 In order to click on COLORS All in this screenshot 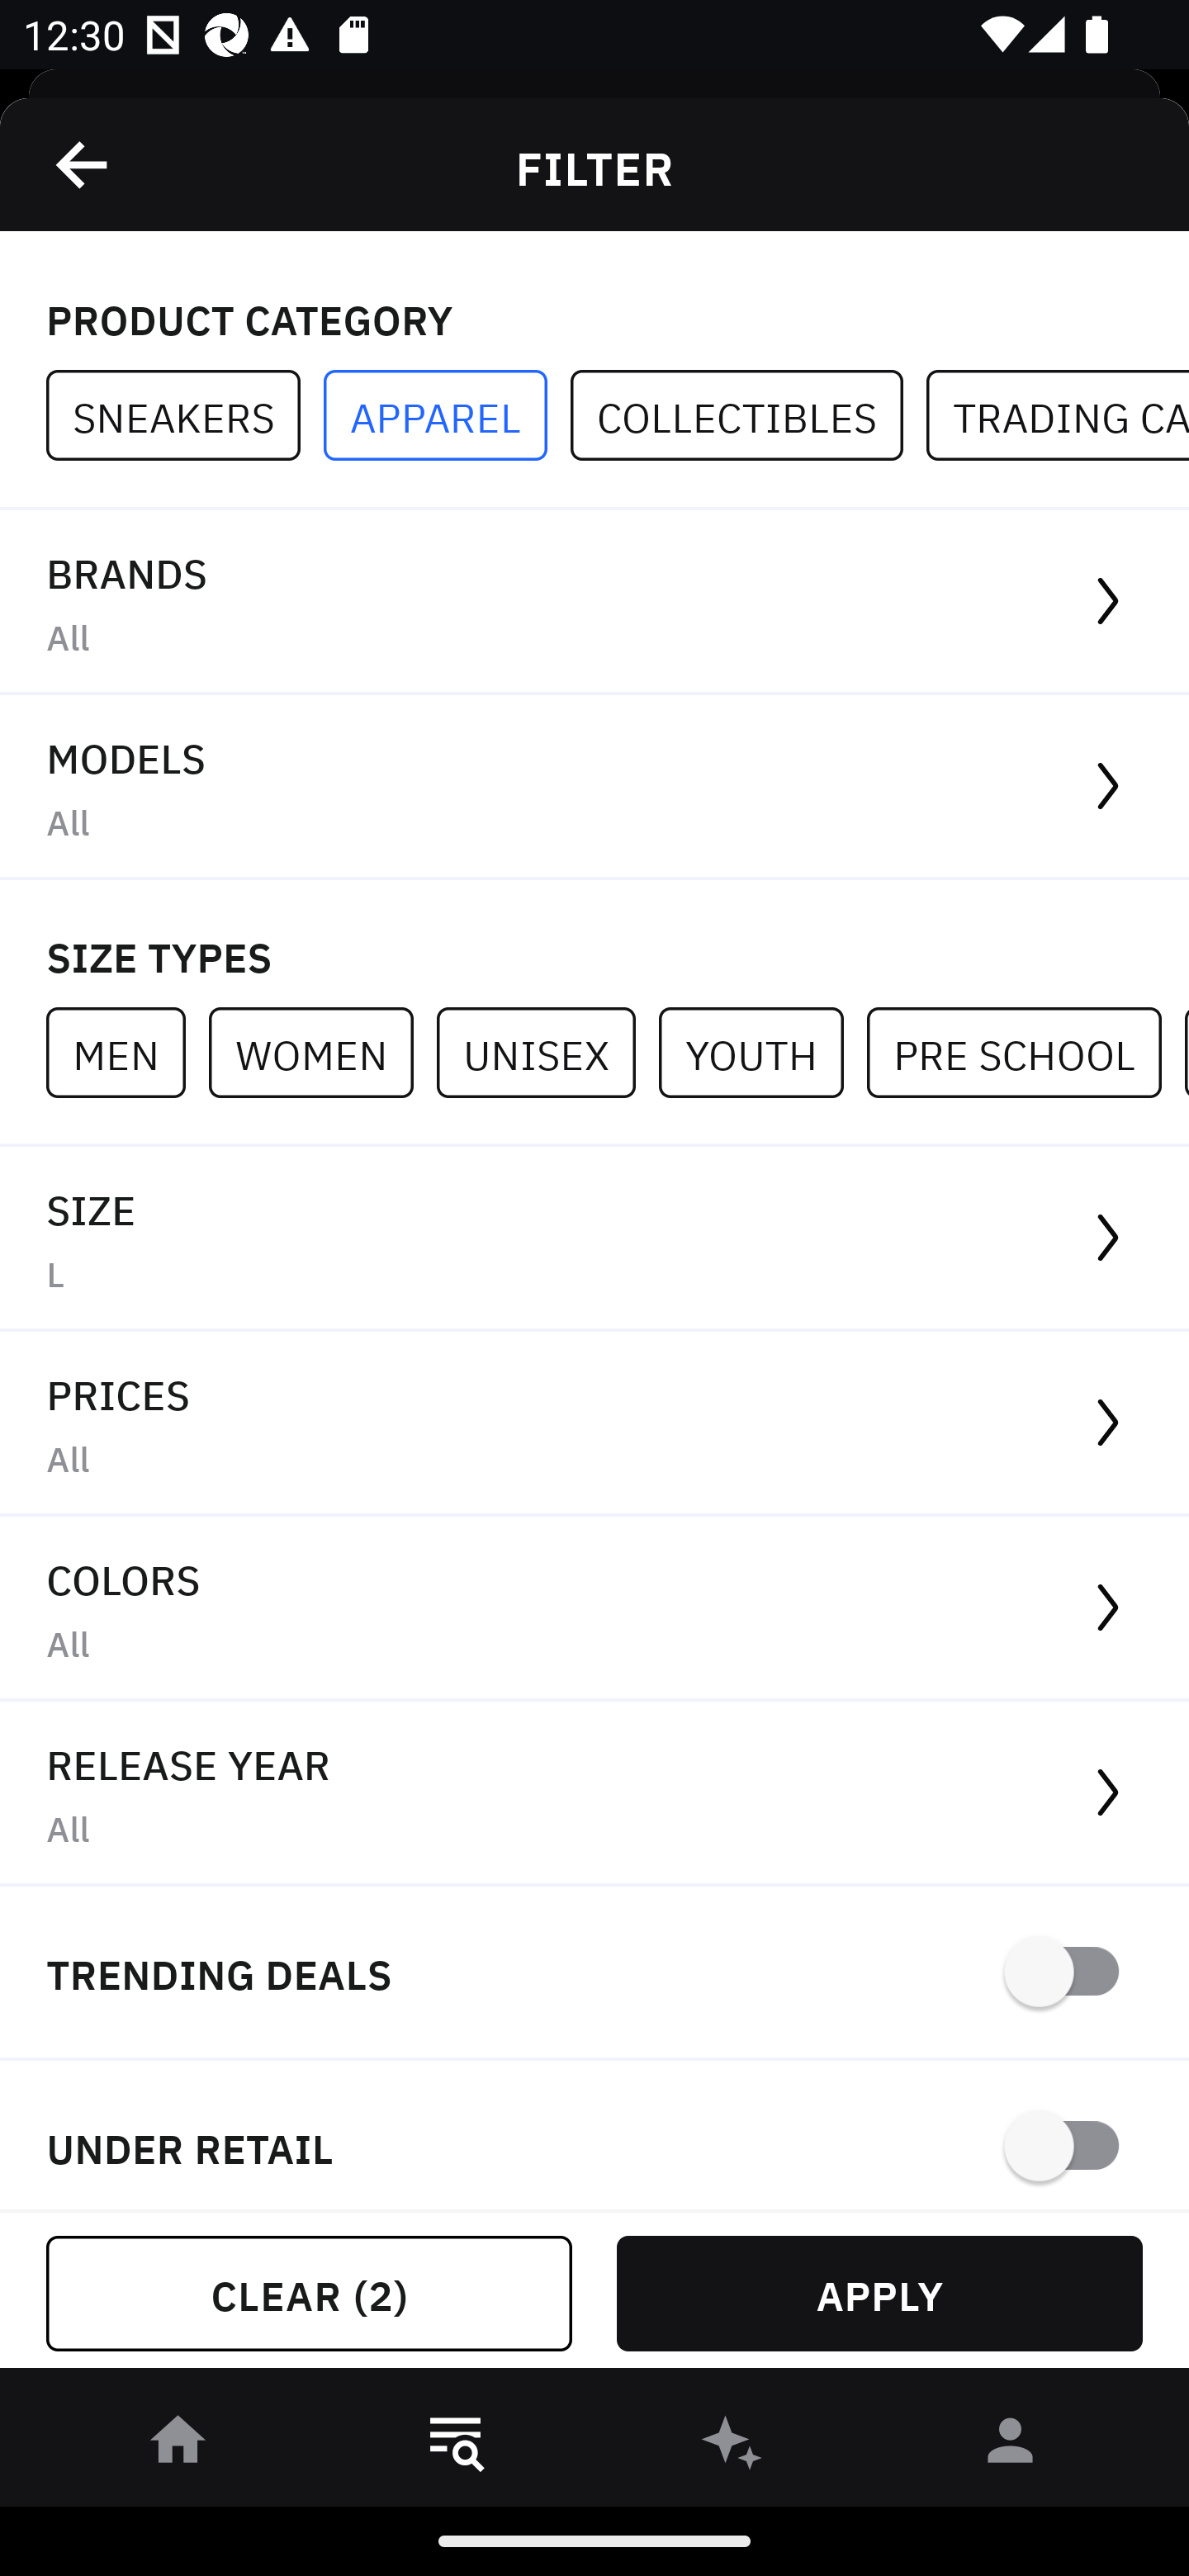, I will do `click(594, 1610)`.